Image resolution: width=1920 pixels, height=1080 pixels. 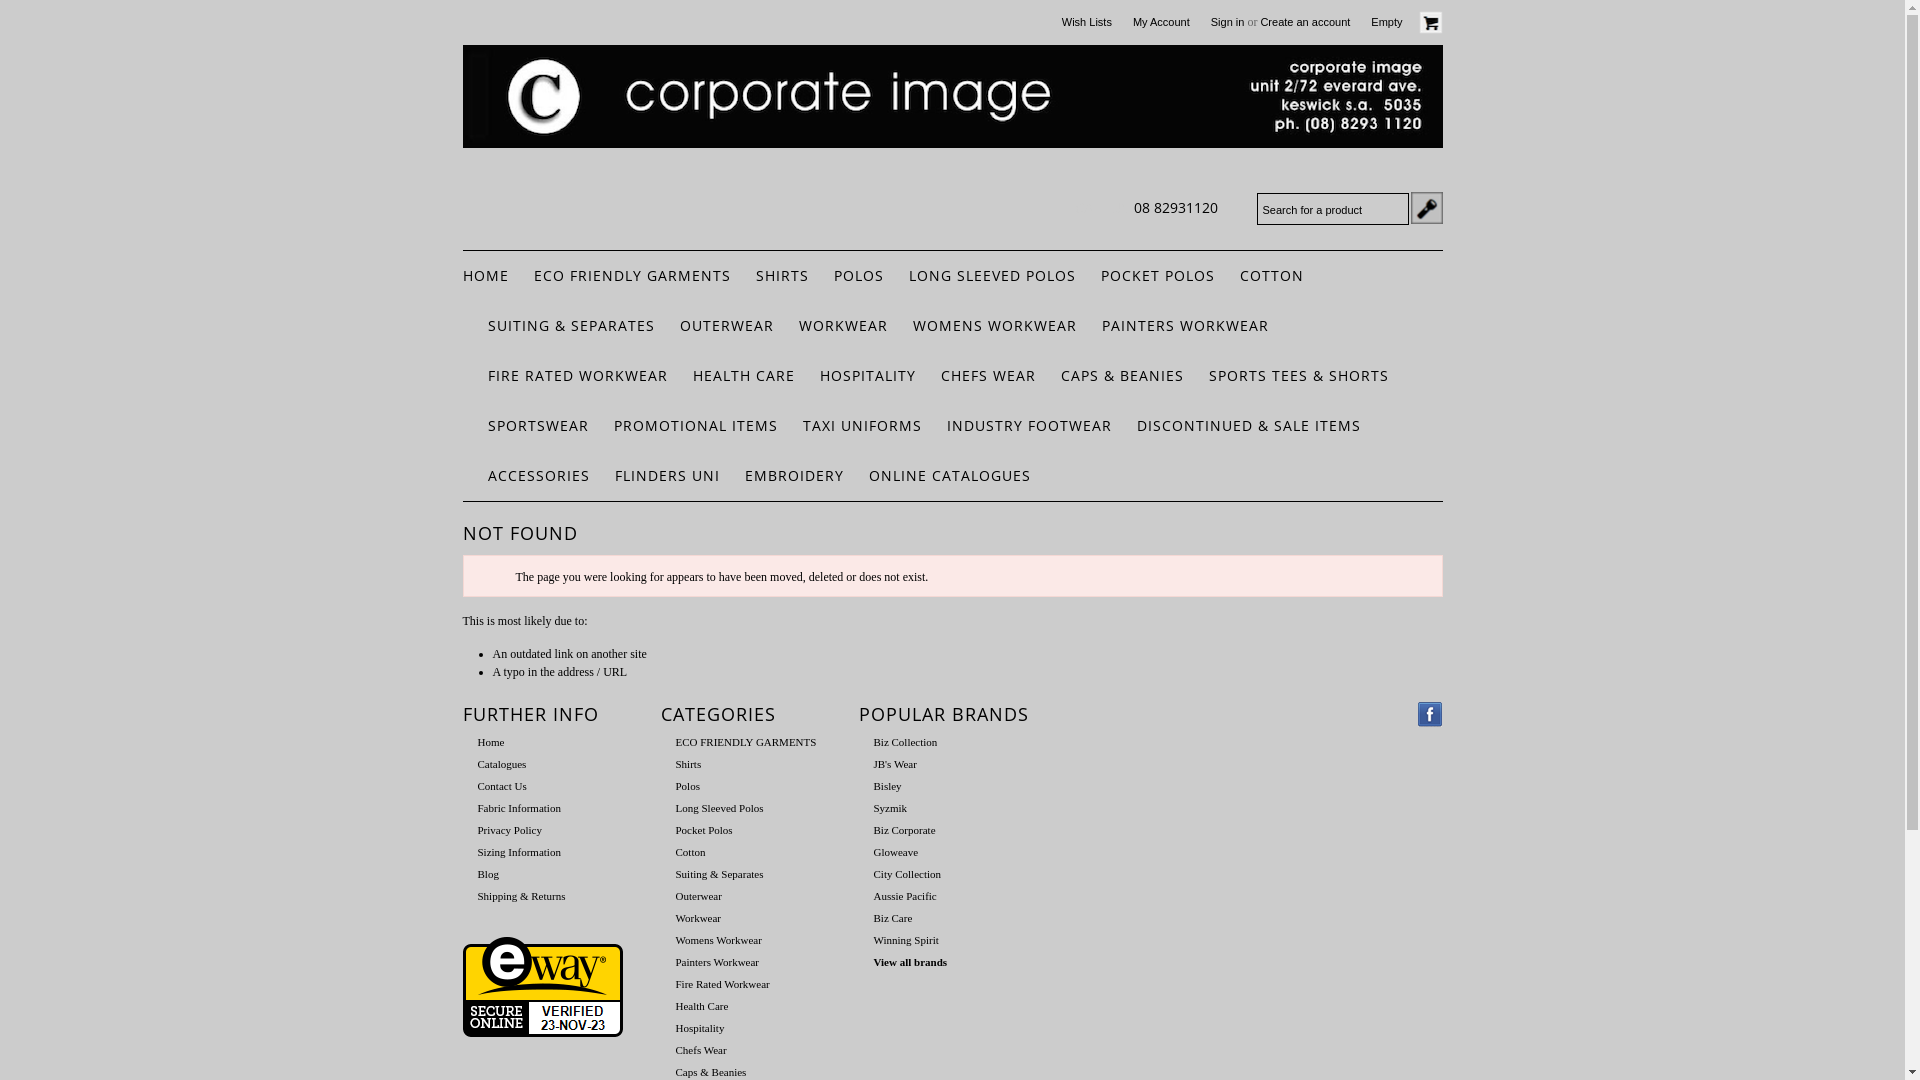 What do you see at coordinates (632, 276) in the screenshot?
I see `ECO FRIENDLY GARMENTS` at bounding box center [632, 276].